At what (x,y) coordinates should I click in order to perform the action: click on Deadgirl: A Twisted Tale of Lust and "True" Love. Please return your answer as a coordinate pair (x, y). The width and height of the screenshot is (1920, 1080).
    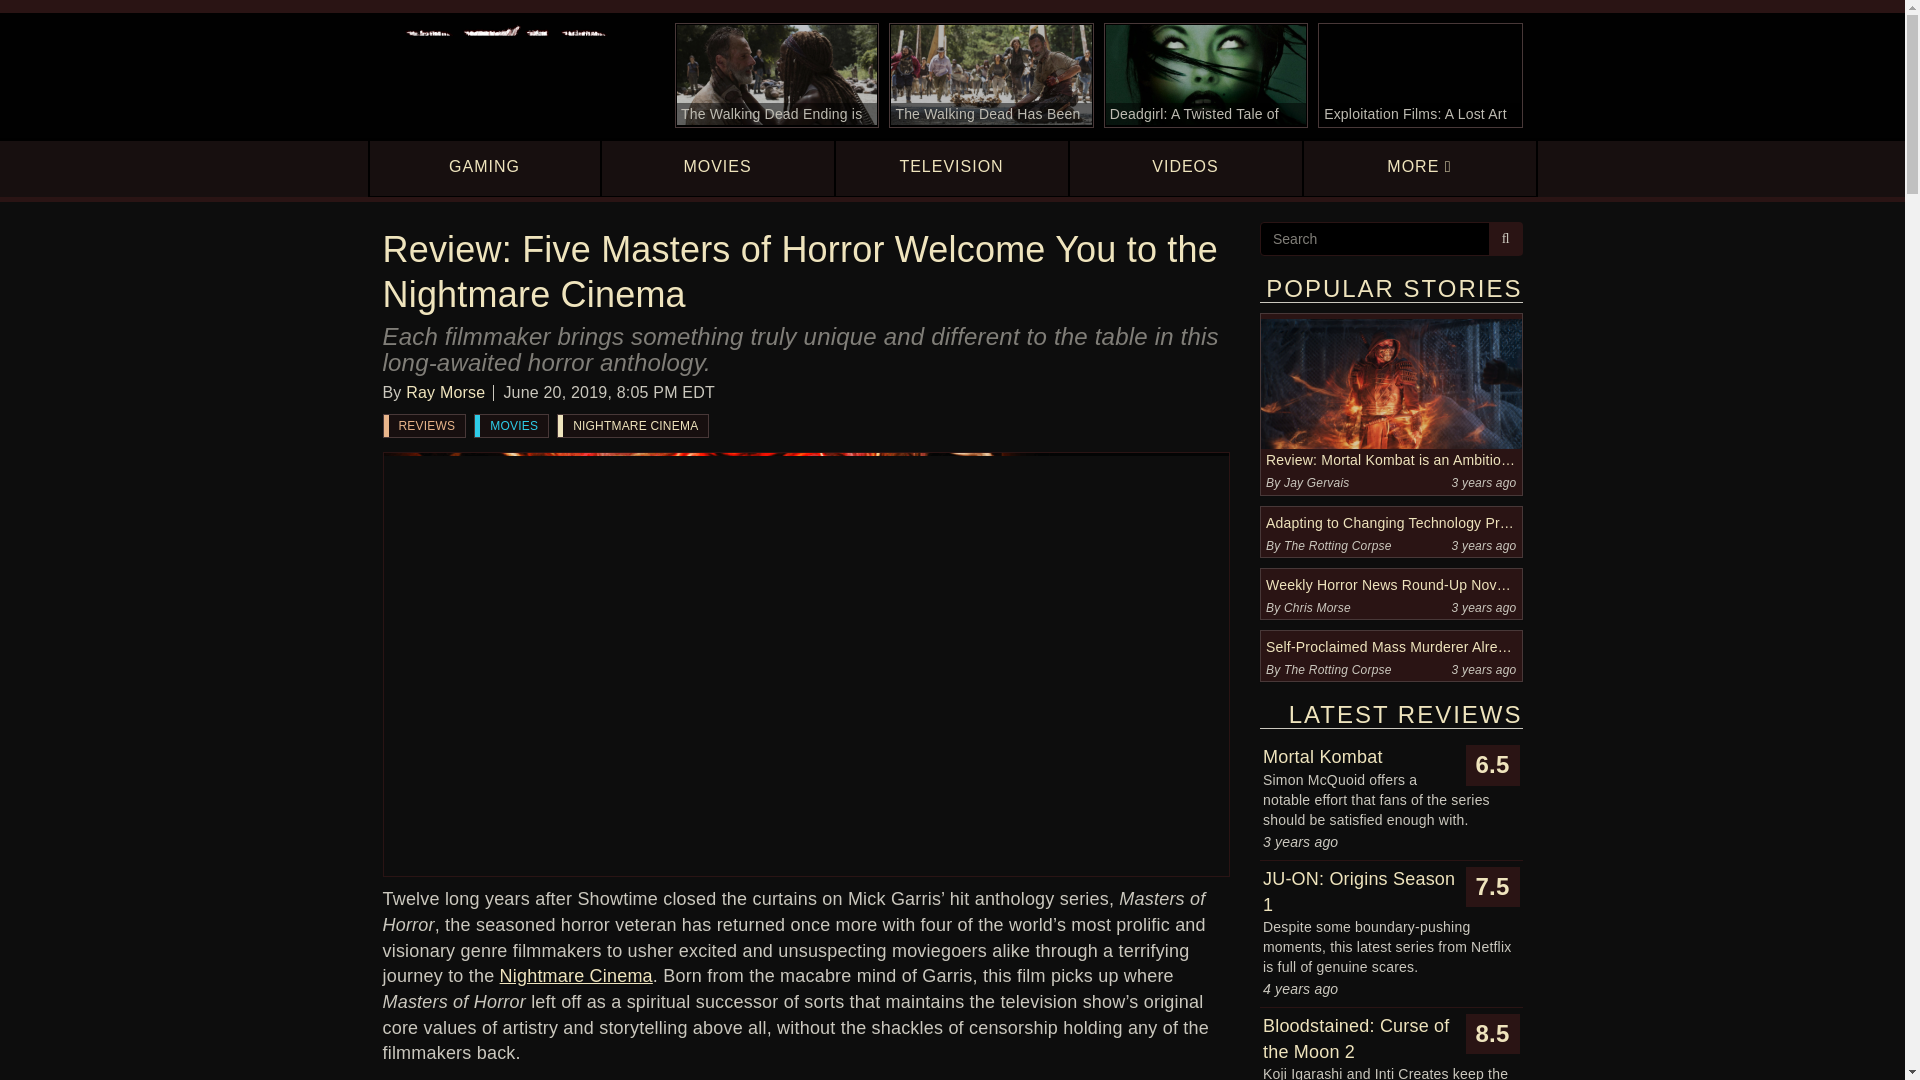
    Looking at the image, I should click on (1206, 75).